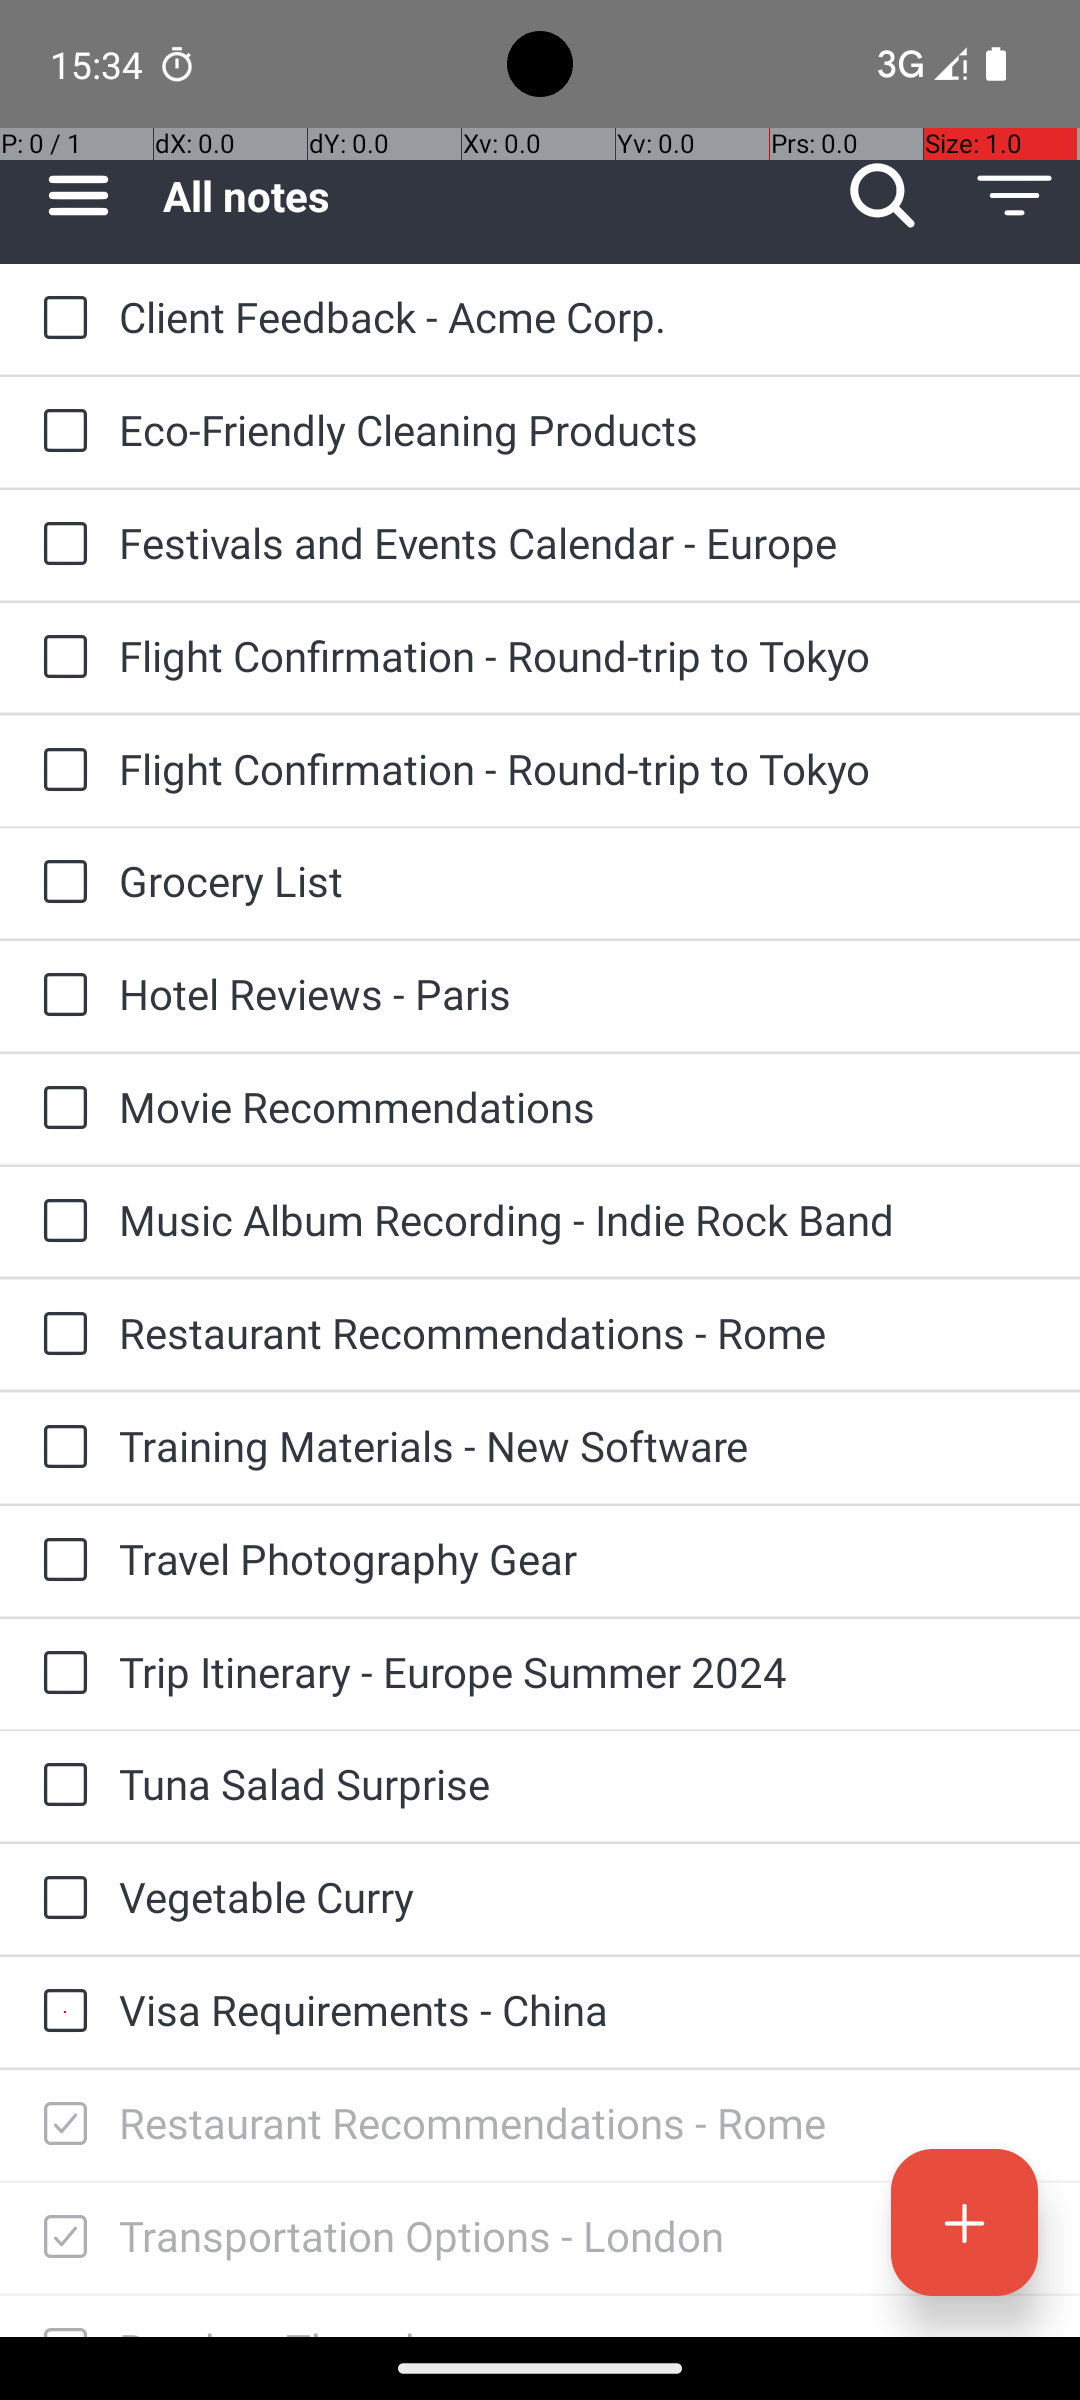 The width and height of the screenshot is (1080, 2400). Describe the element at coordinates (60, 1560) in the screenshot. I see `to-do: Travel Photography Gear` at that location.